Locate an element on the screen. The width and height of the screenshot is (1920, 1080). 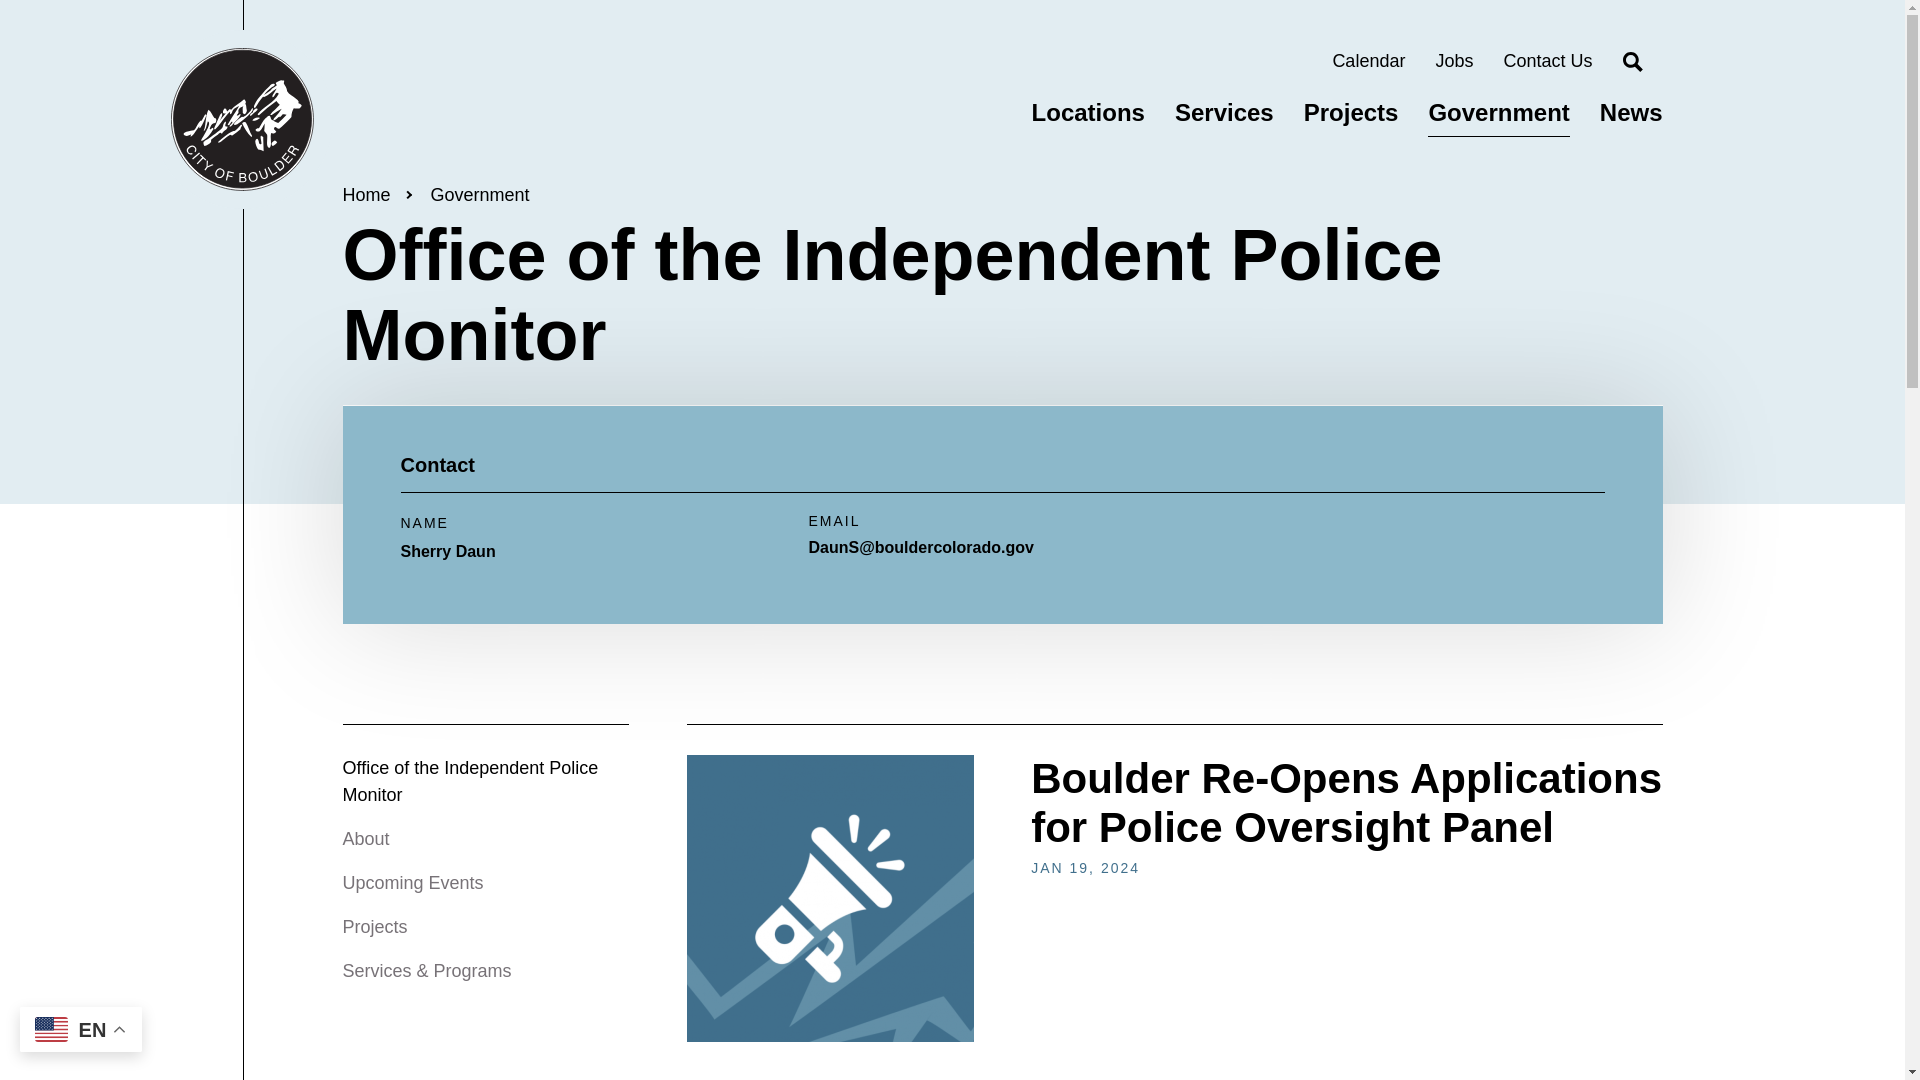
Government is located at coordinates (1498, 112).